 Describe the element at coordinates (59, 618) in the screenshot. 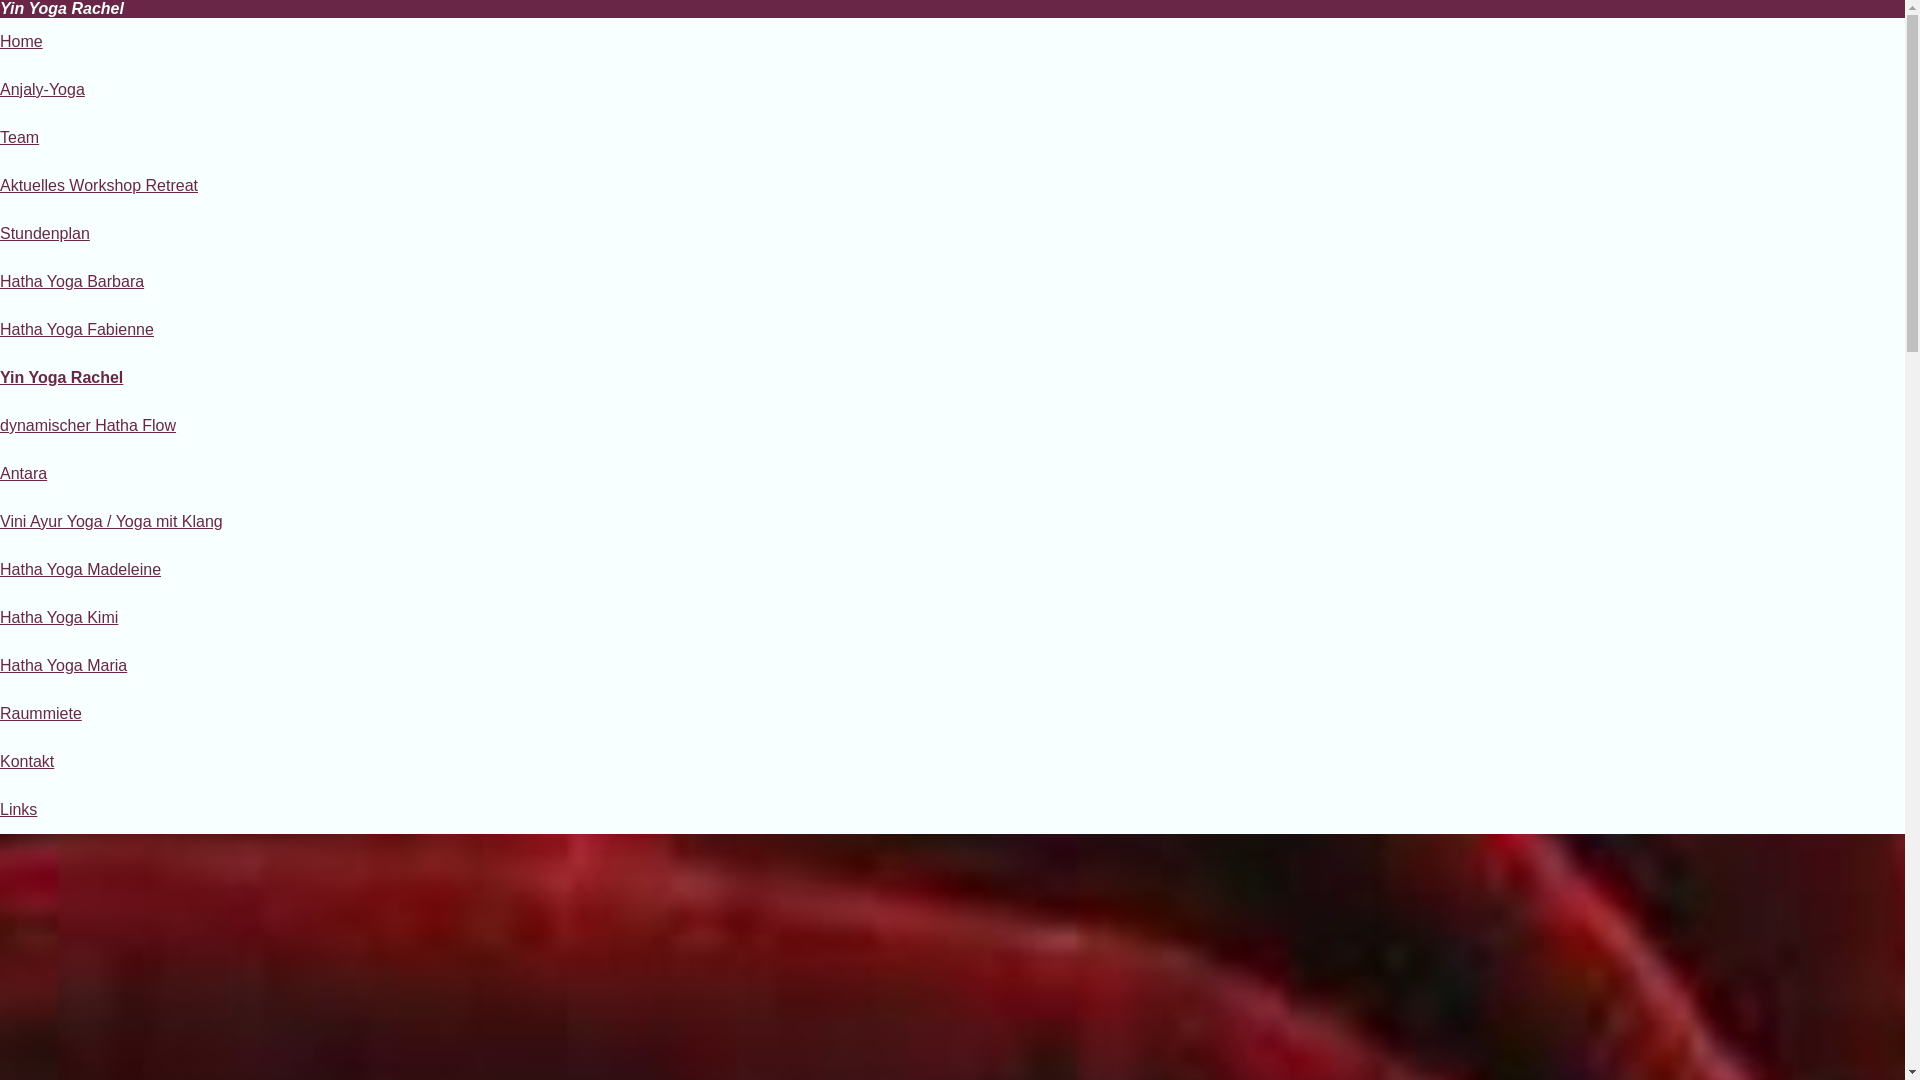

I see `Hatha Yoga Kimi` at that location.